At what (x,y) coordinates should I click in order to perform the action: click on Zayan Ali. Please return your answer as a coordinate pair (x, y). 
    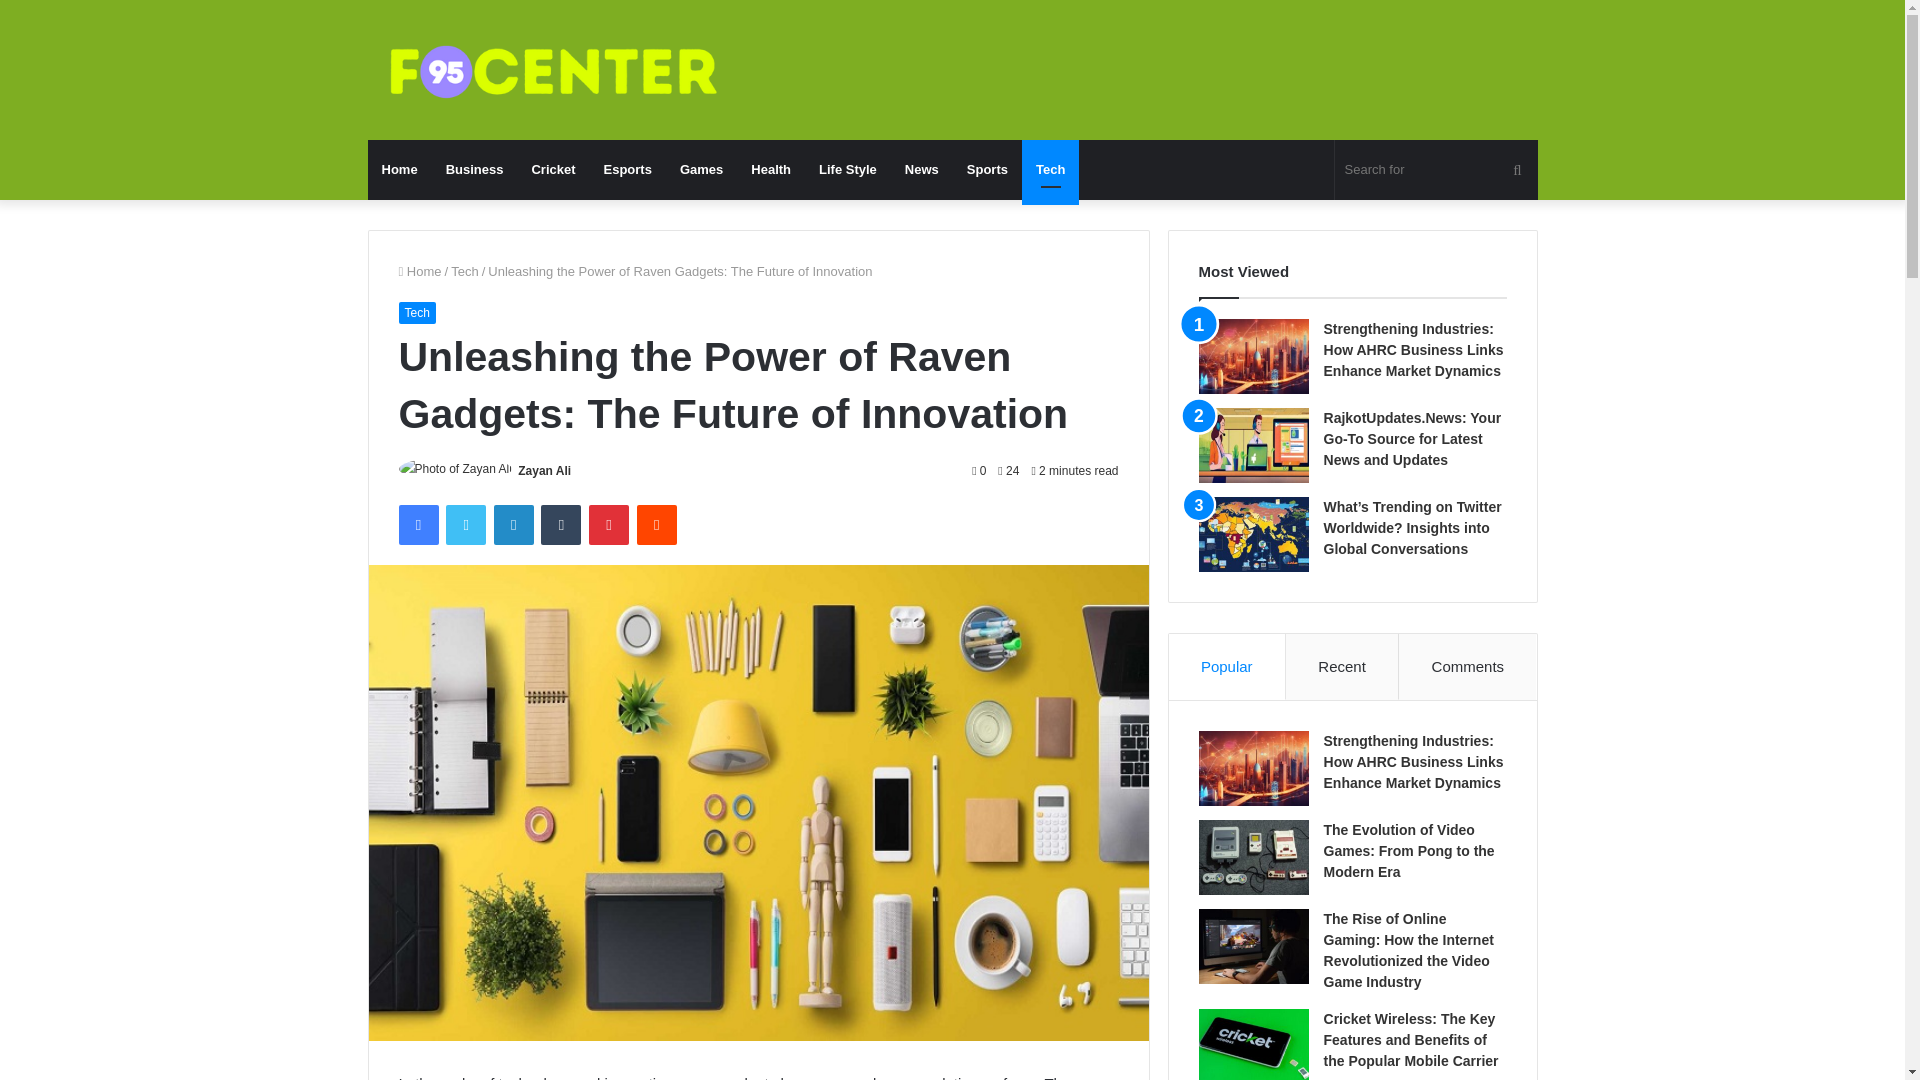
    Looking at the image, I should click on (544, 471).